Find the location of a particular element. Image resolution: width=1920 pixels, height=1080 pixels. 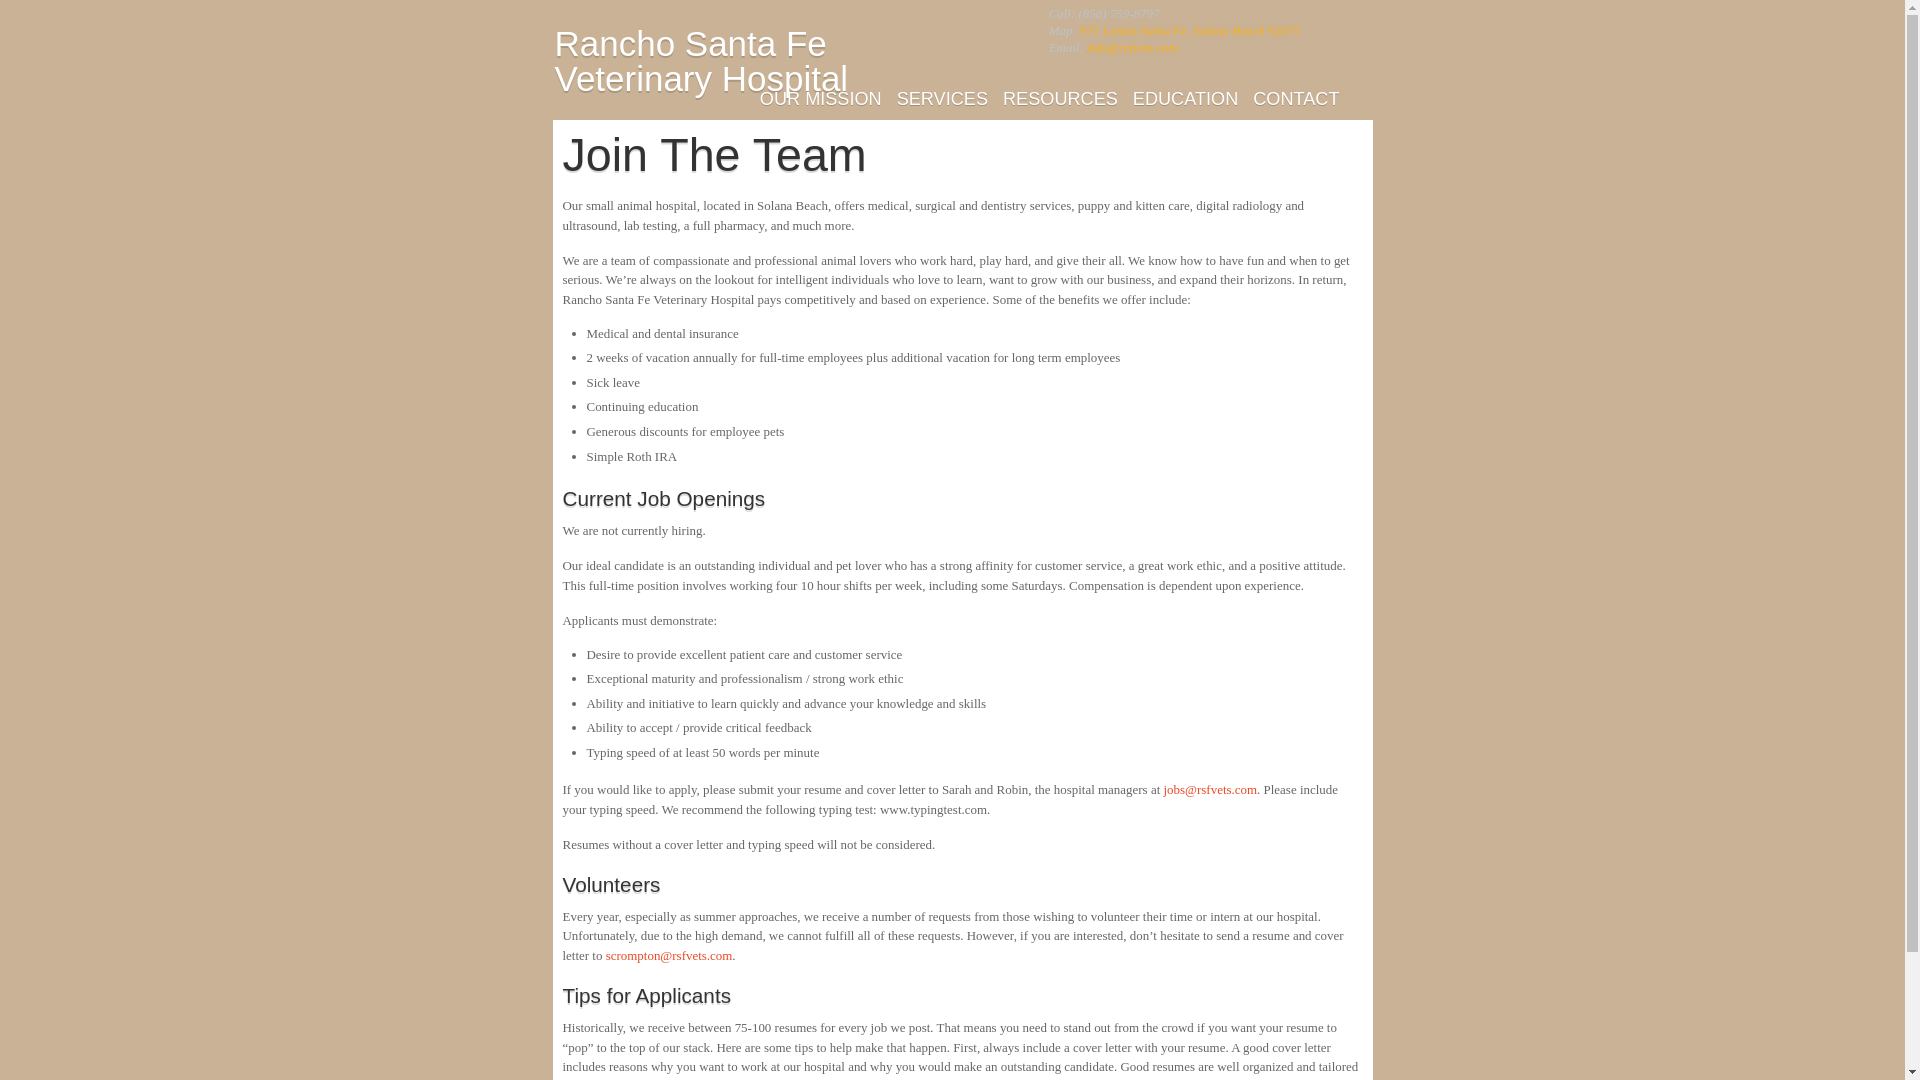

RESOURCES is located at coordinates (1060, 98).